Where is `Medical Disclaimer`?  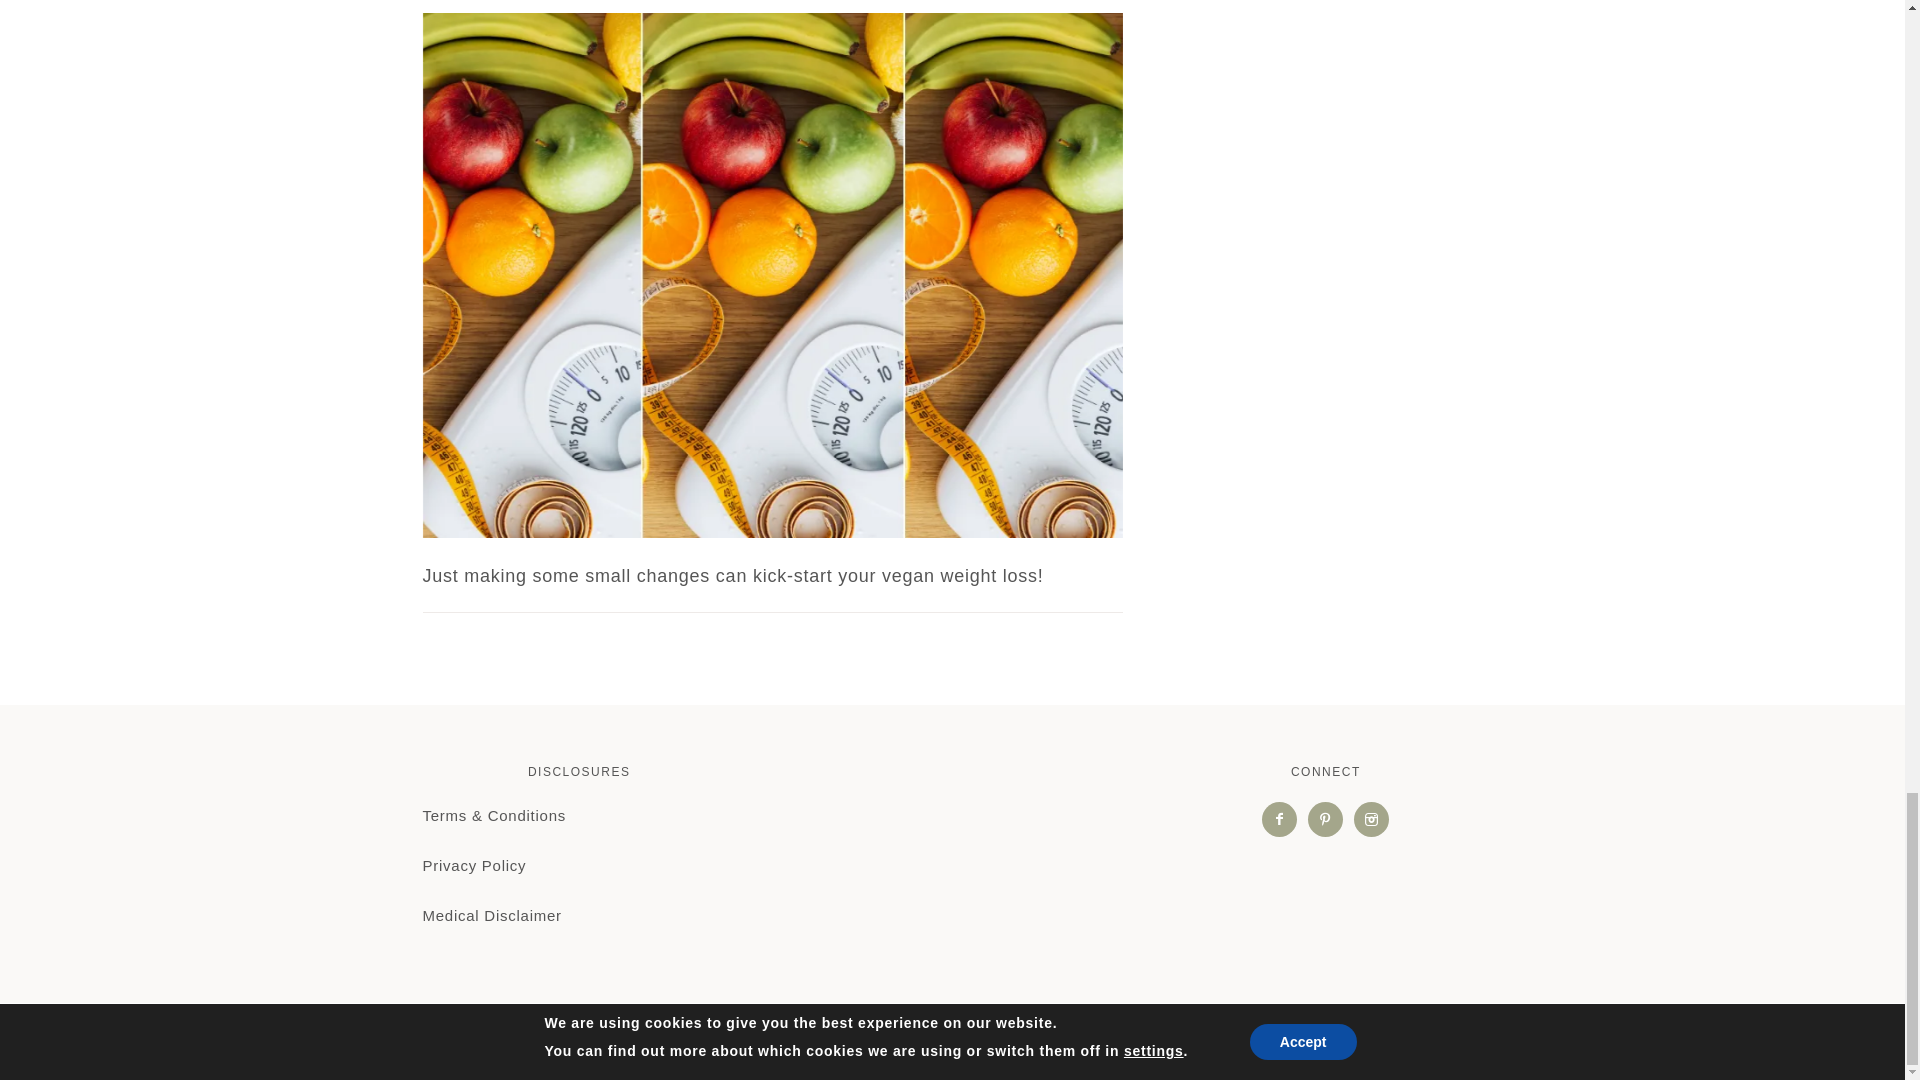 Medical Disclaimer is located at coordinates (491, 916).